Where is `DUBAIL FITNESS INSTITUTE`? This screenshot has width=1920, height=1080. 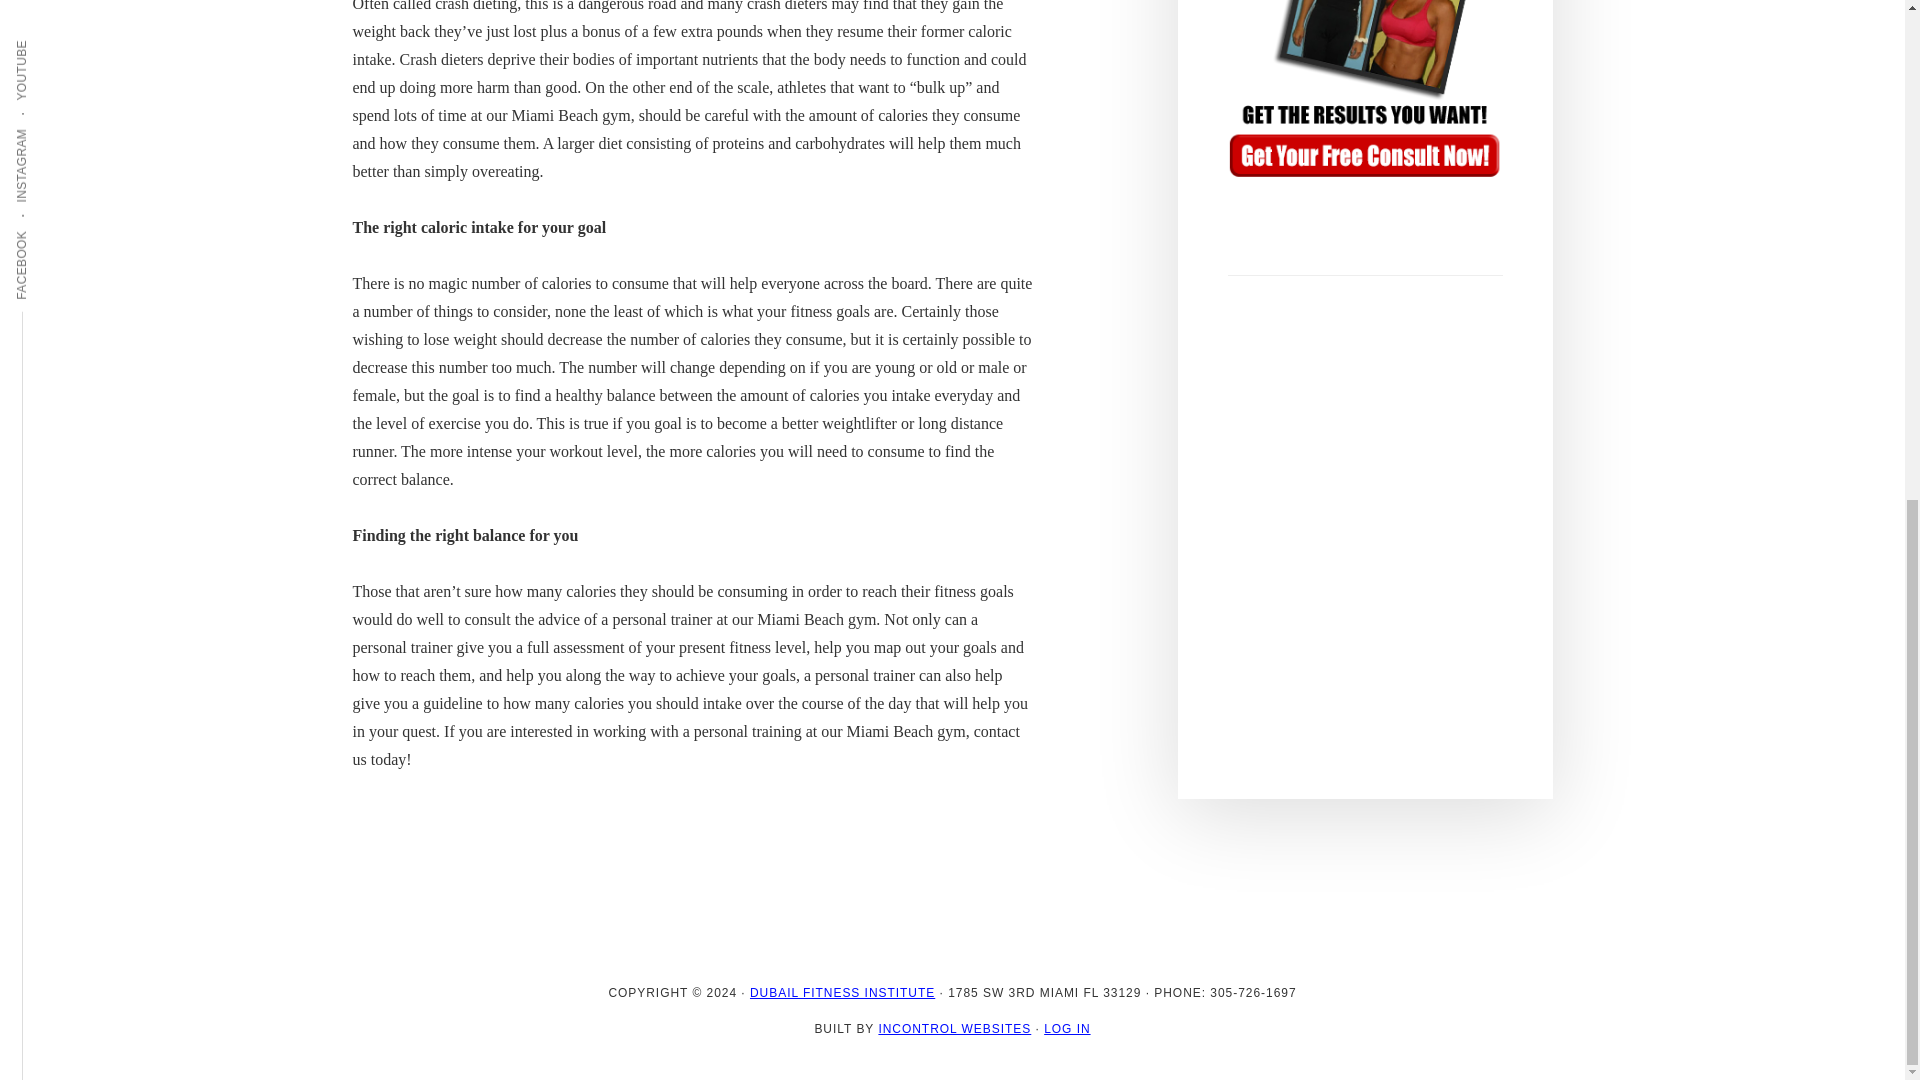
DUBAIL FITNESS INSTITUTE is located at coordinates (842, 993).